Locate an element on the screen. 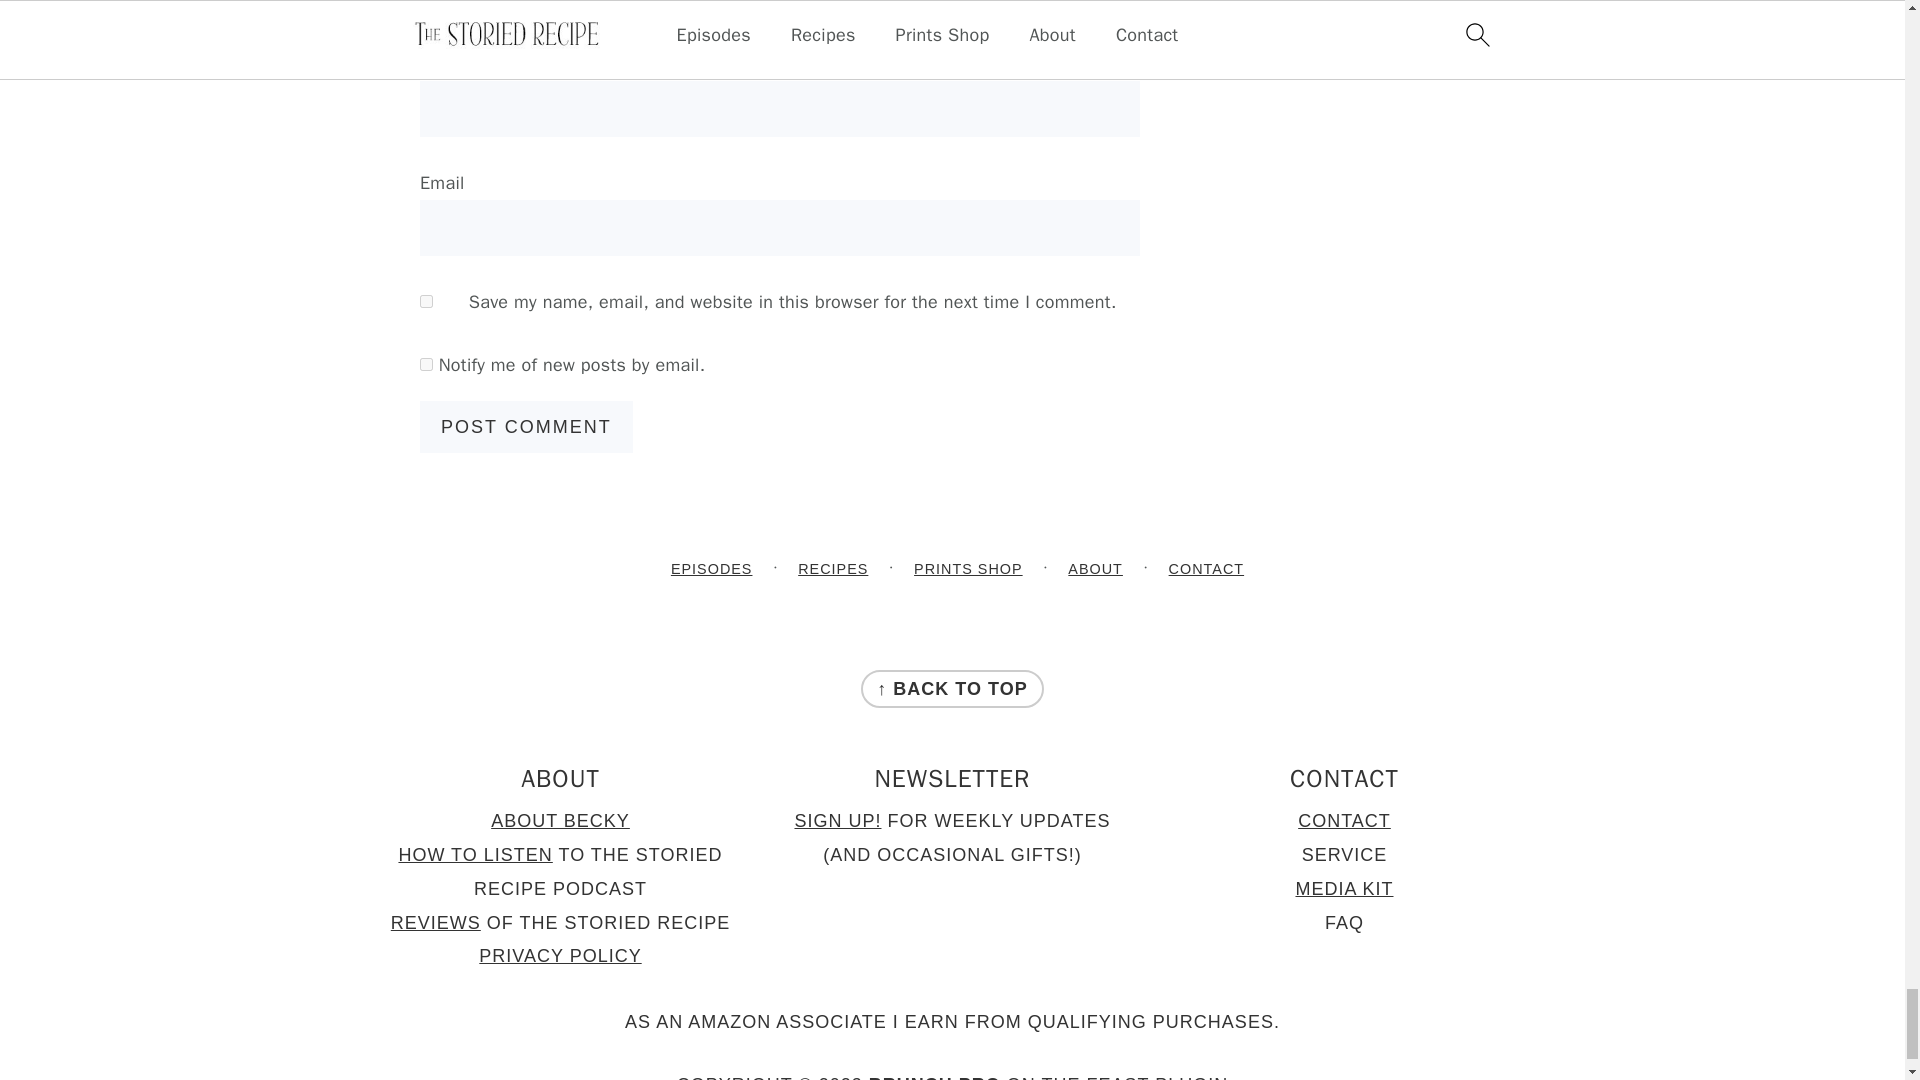  subscribe is located at coordinates (426, 364).